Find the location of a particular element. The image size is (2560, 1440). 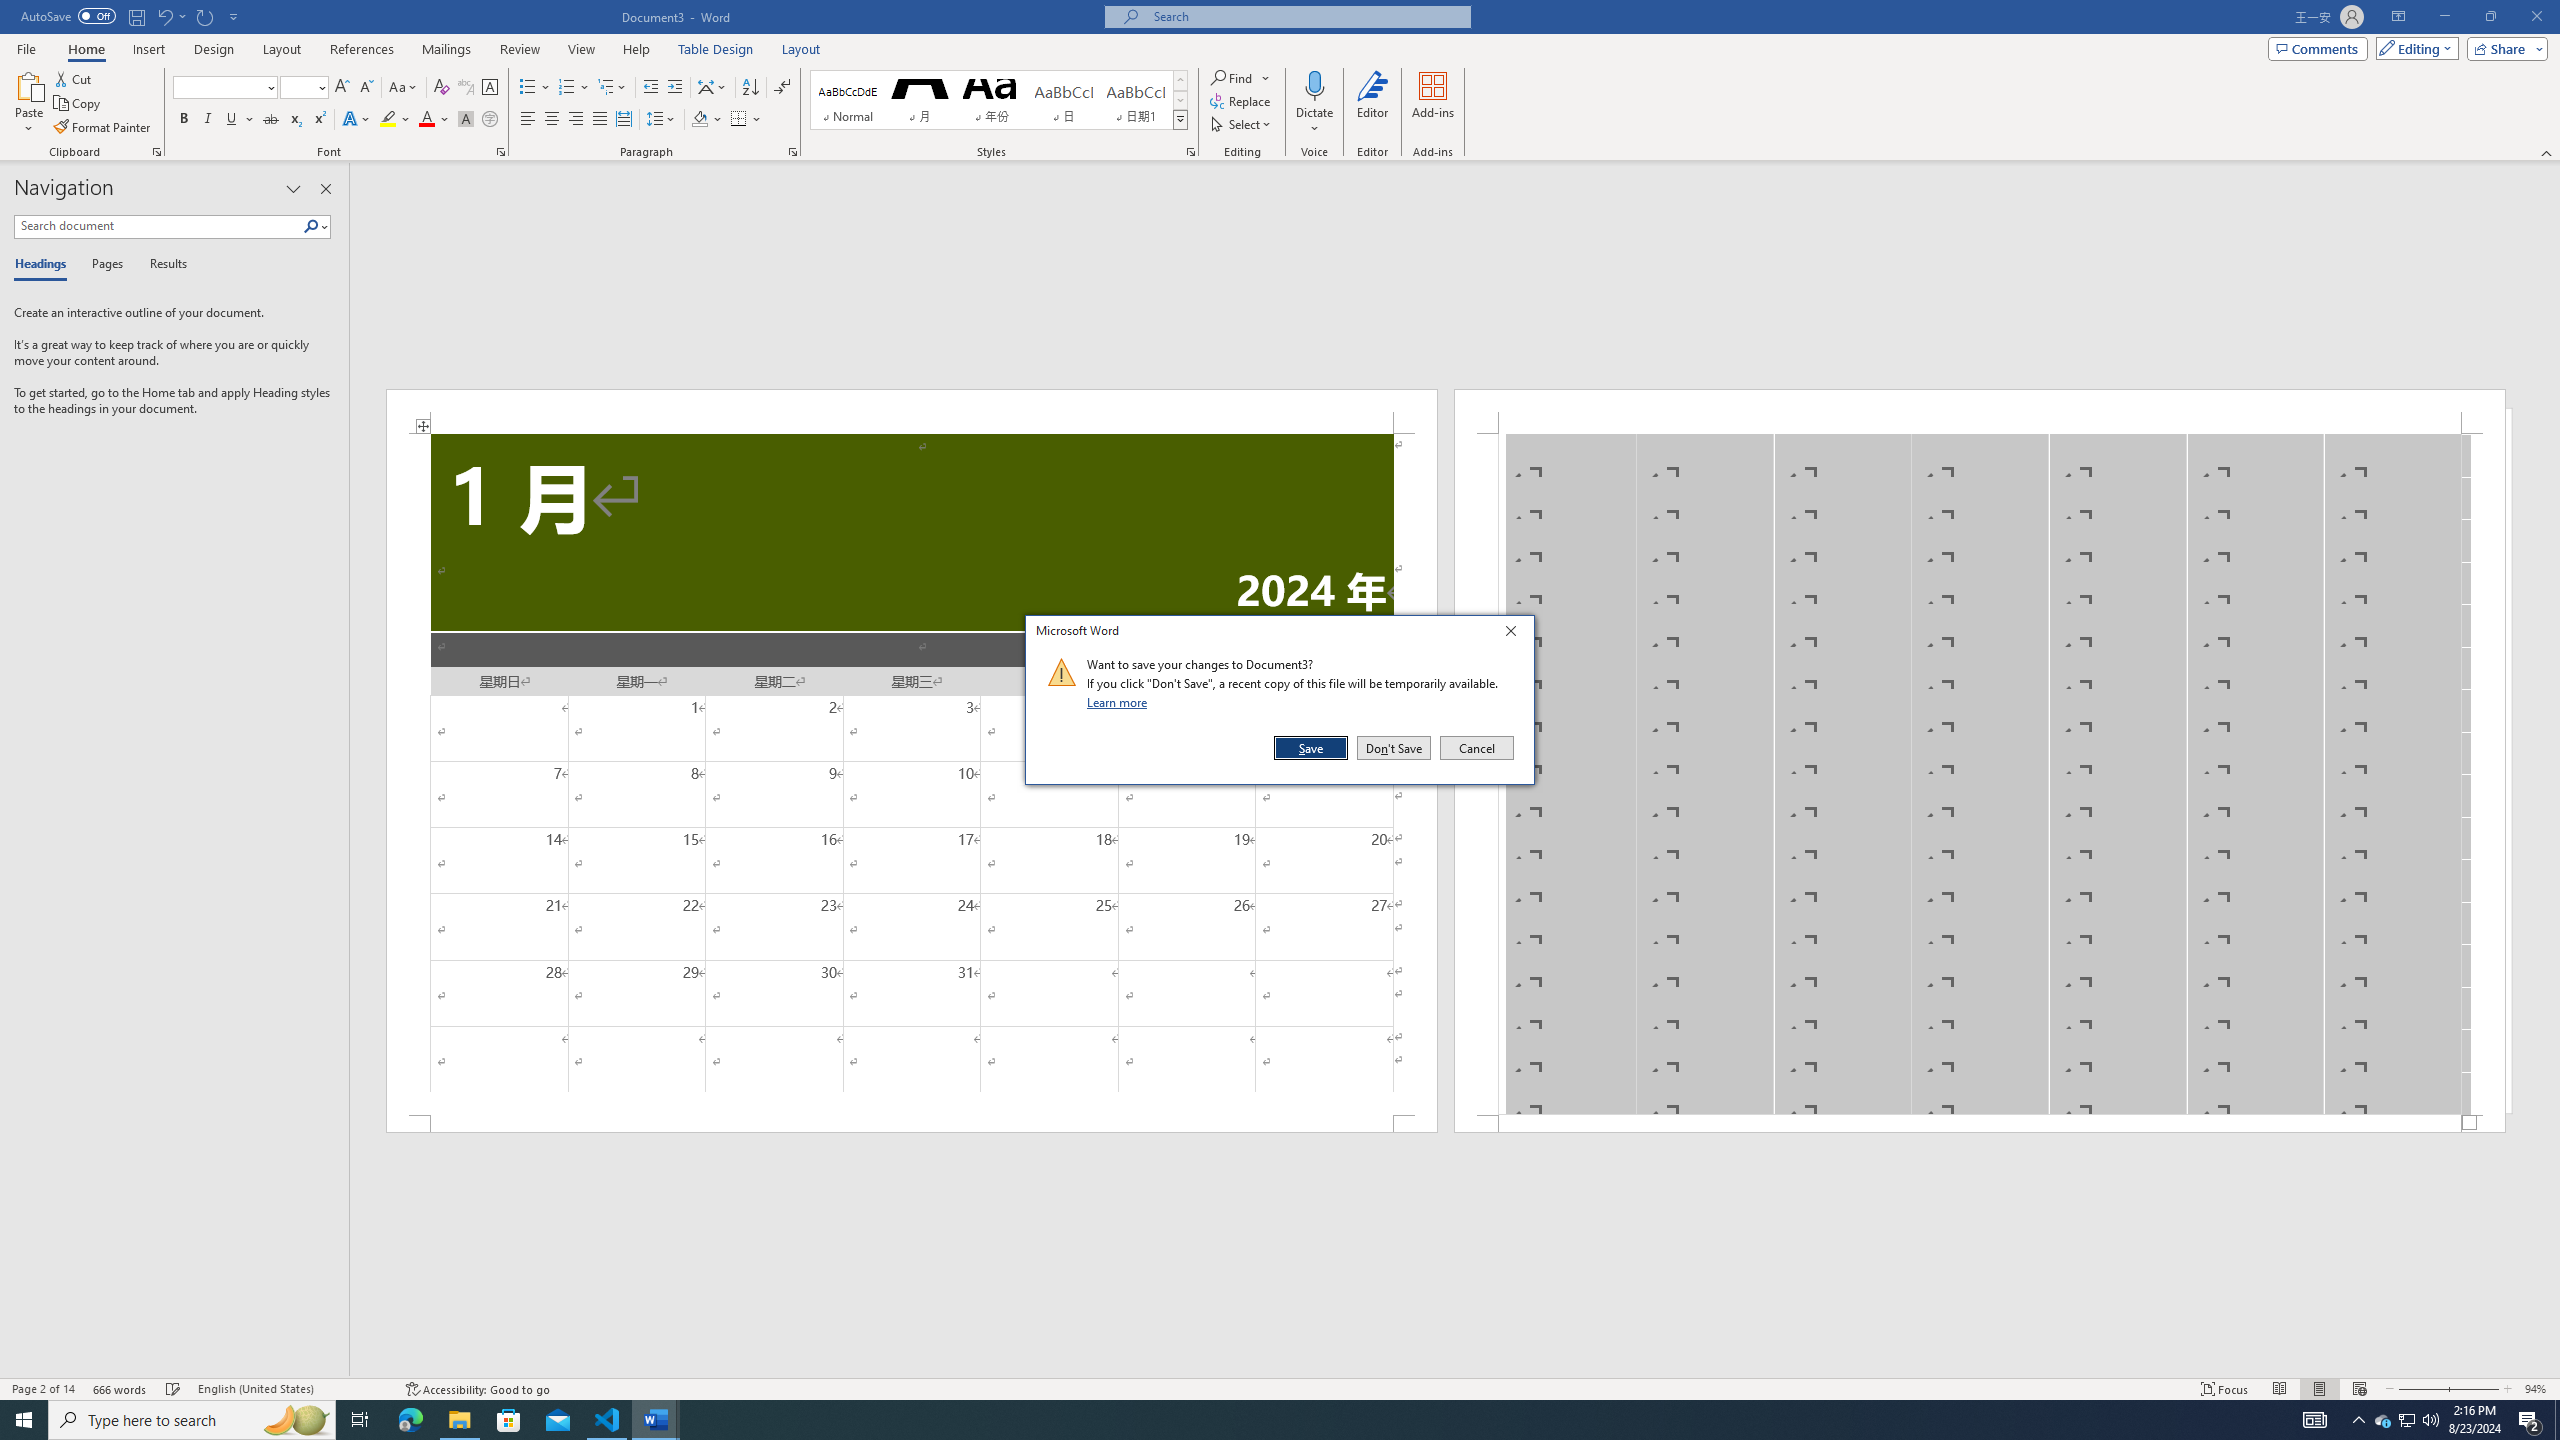

Pages is located at coordinates (104, 265).